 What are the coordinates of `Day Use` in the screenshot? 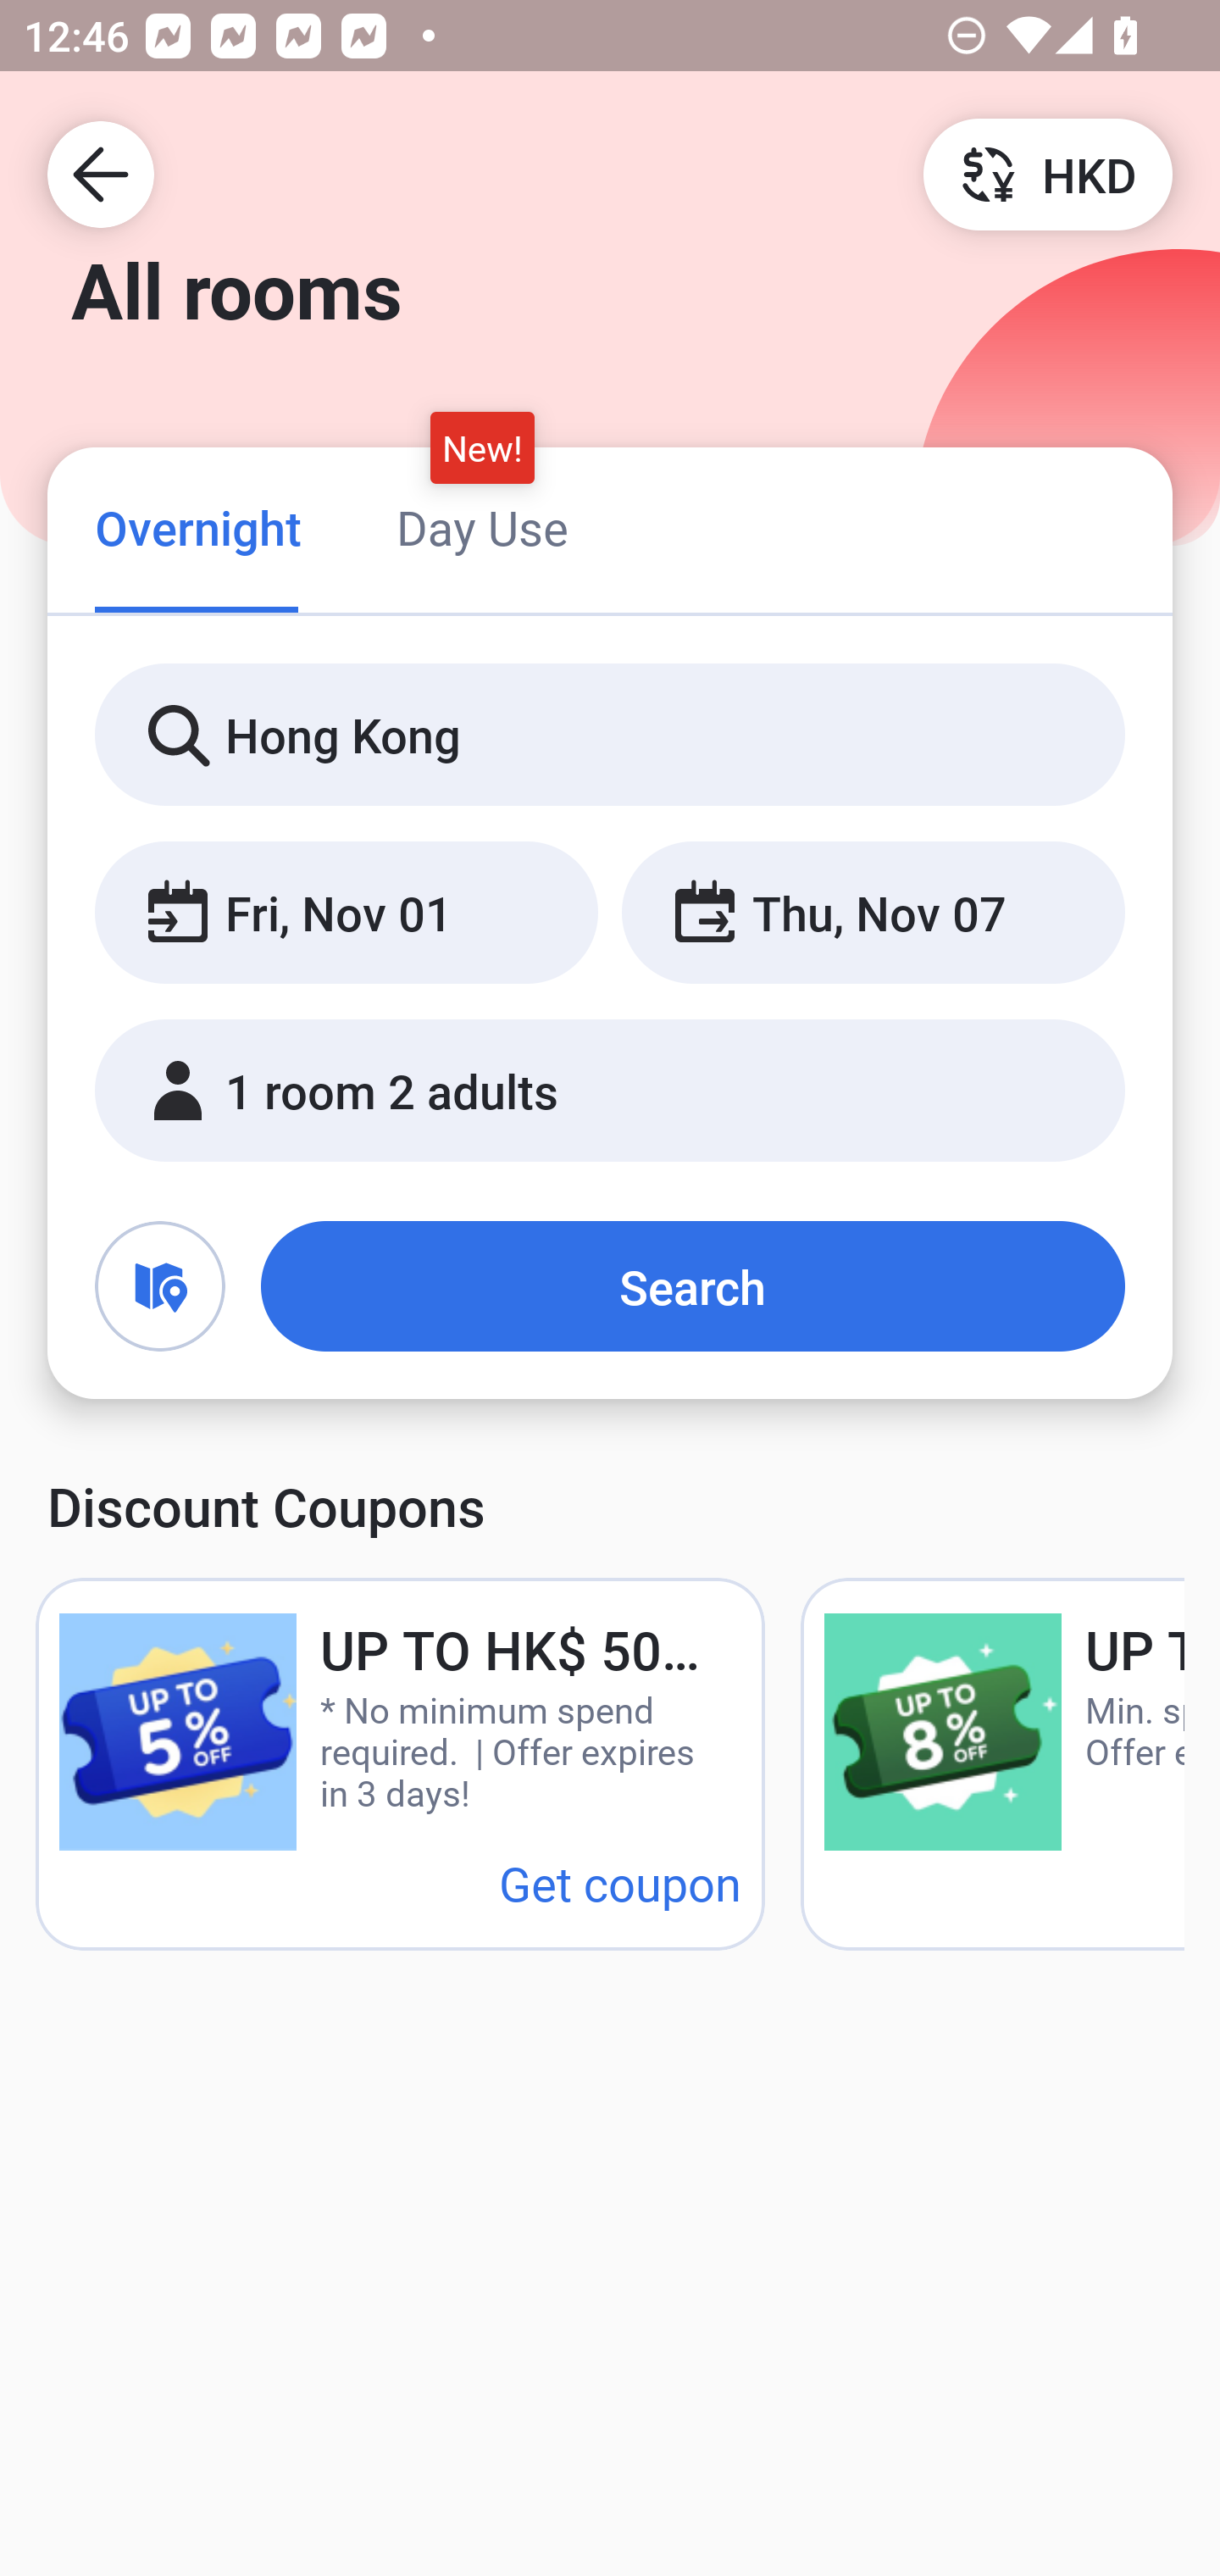 It's located at (482, 527).